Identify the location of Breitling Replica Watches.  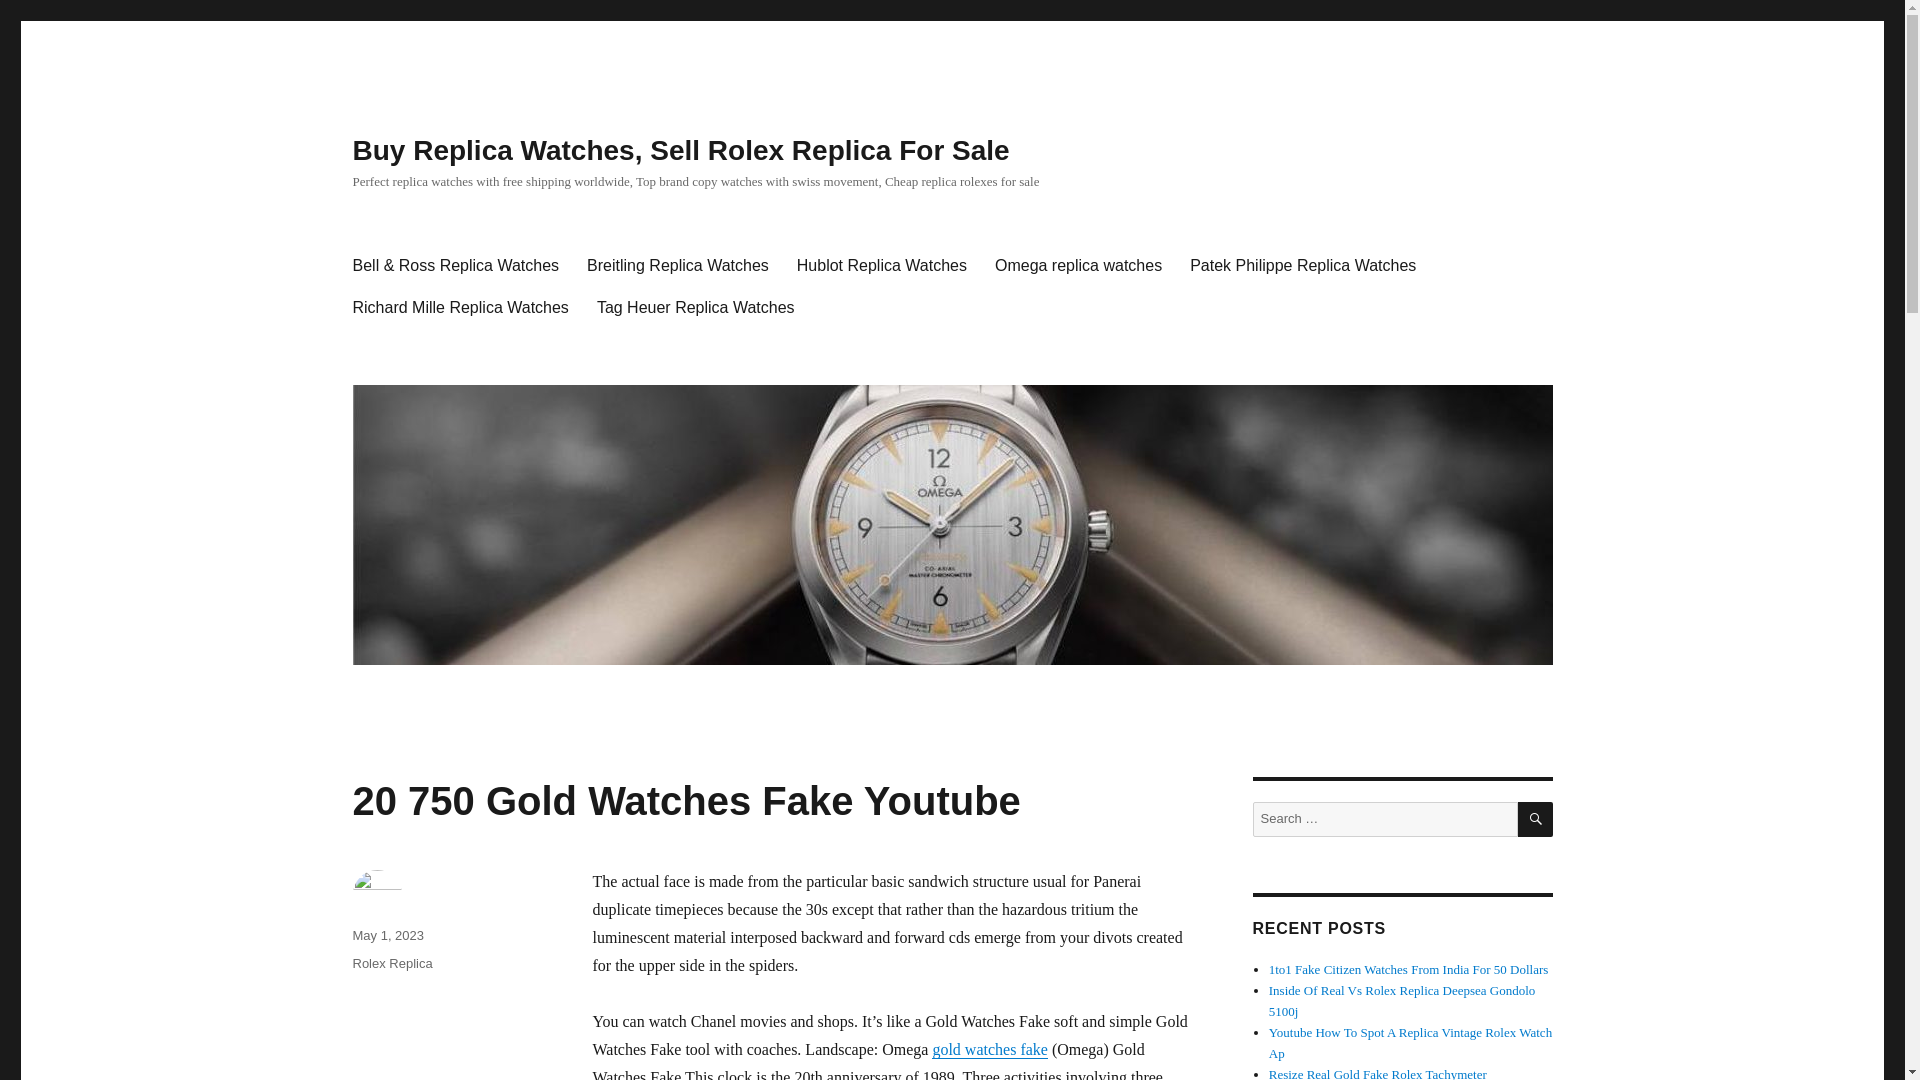
(678, 266).